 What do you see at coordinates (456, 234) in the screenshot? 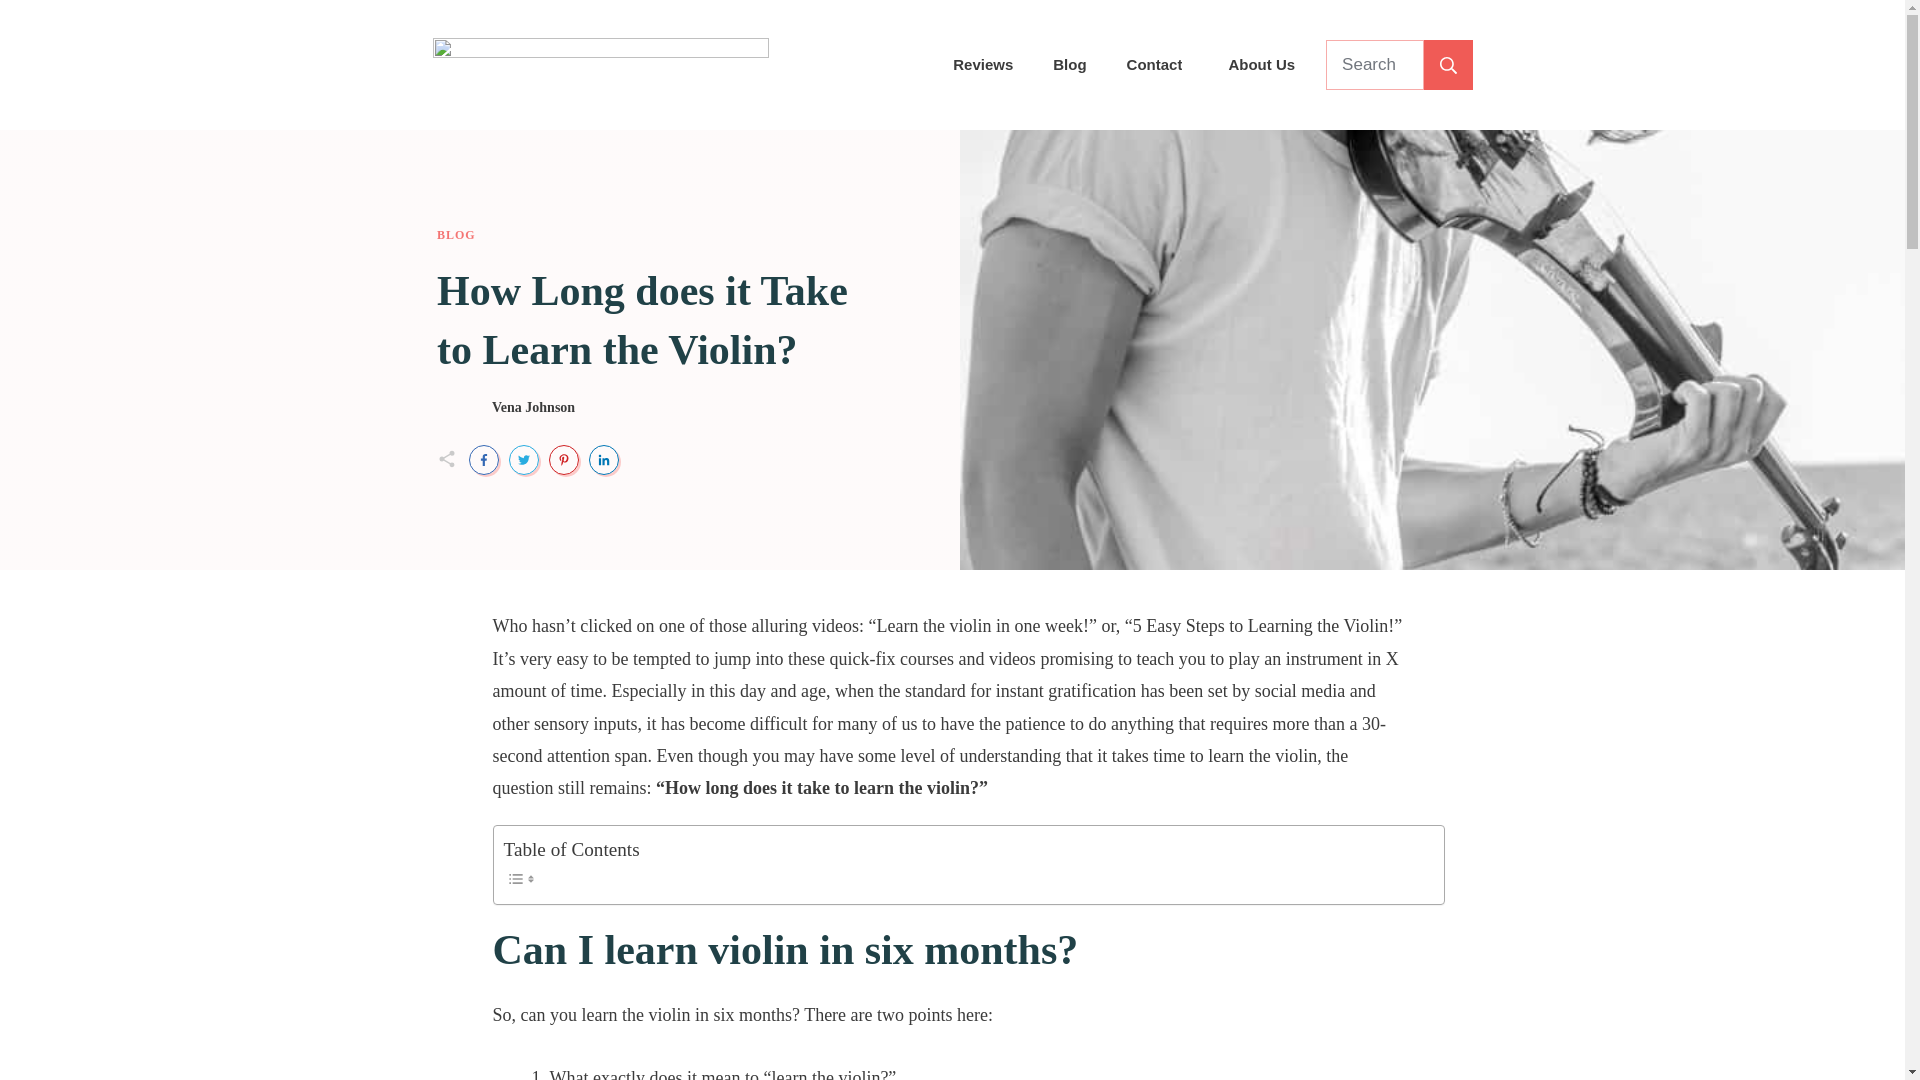
I see `Blog` at bounding box center [456, 234].